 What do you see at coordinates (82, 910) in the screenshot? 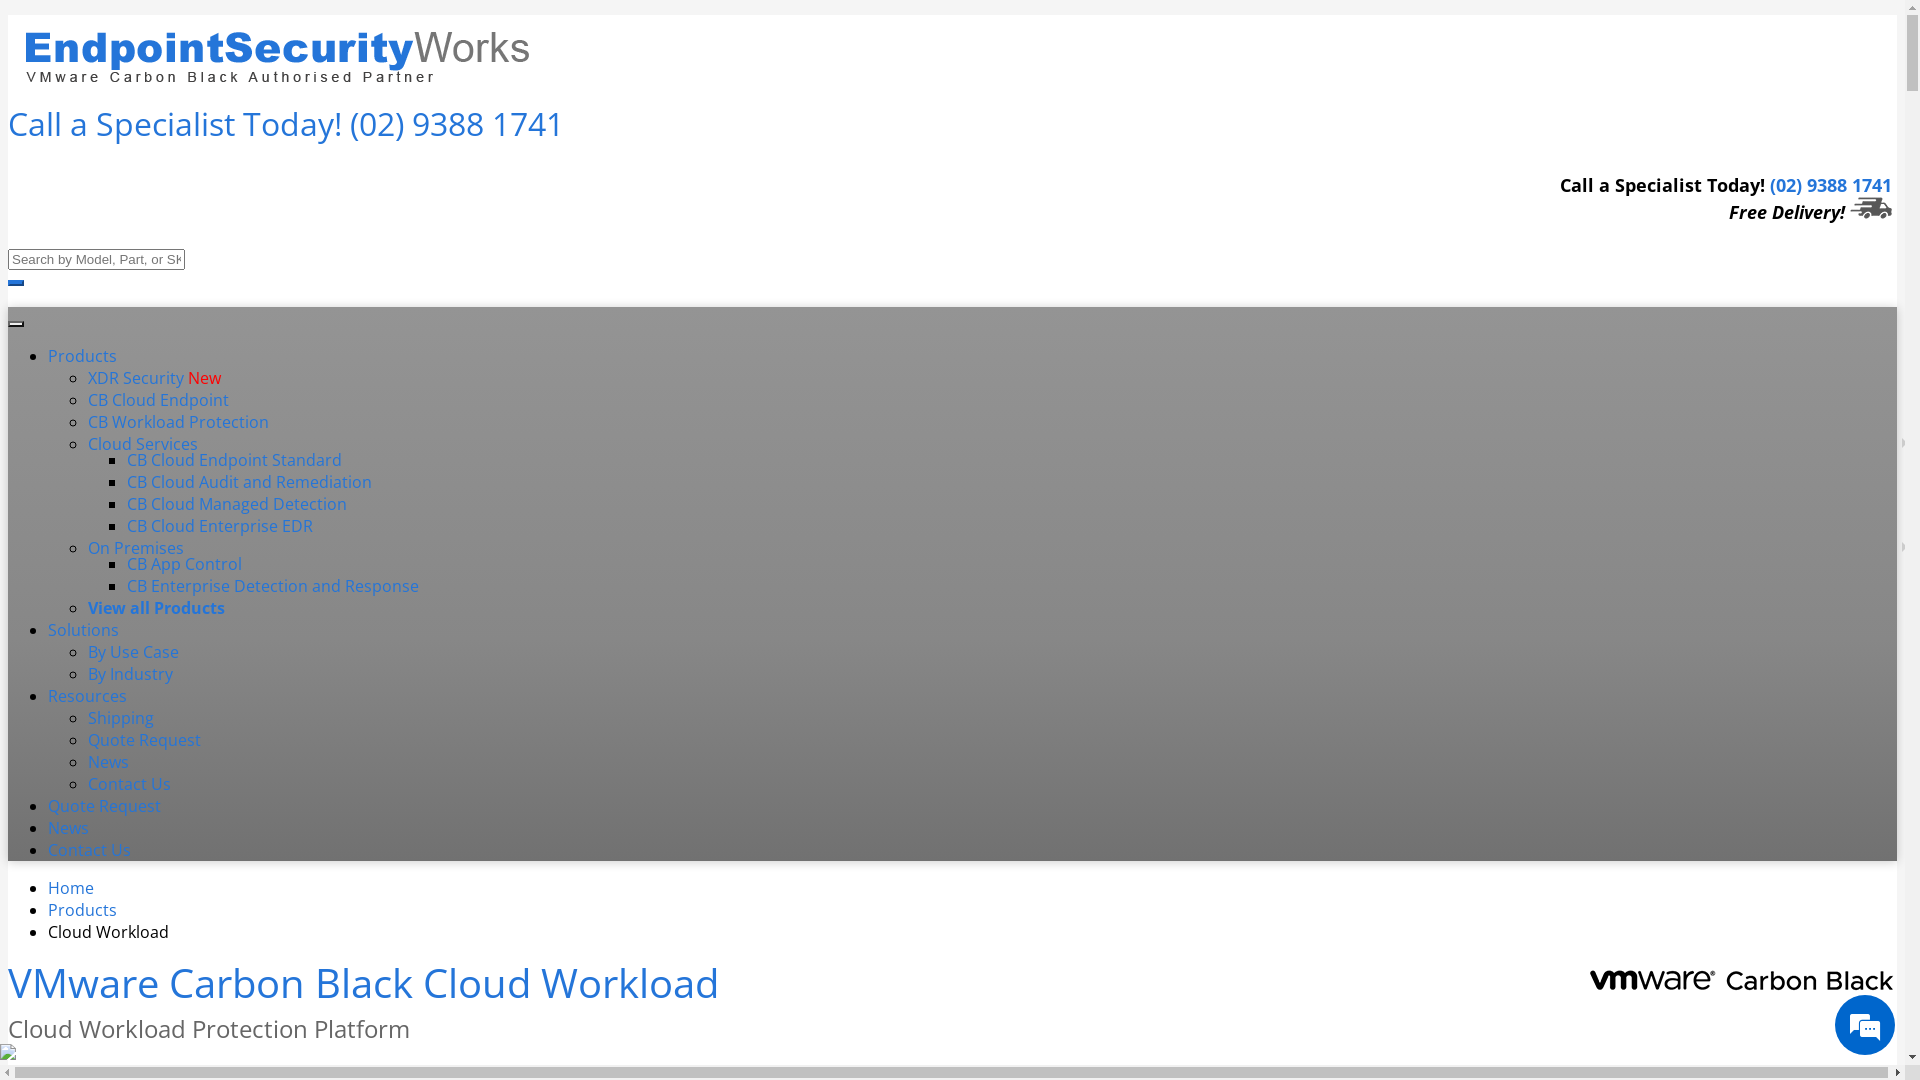
I see `Products` at bounding box center [82, 910].